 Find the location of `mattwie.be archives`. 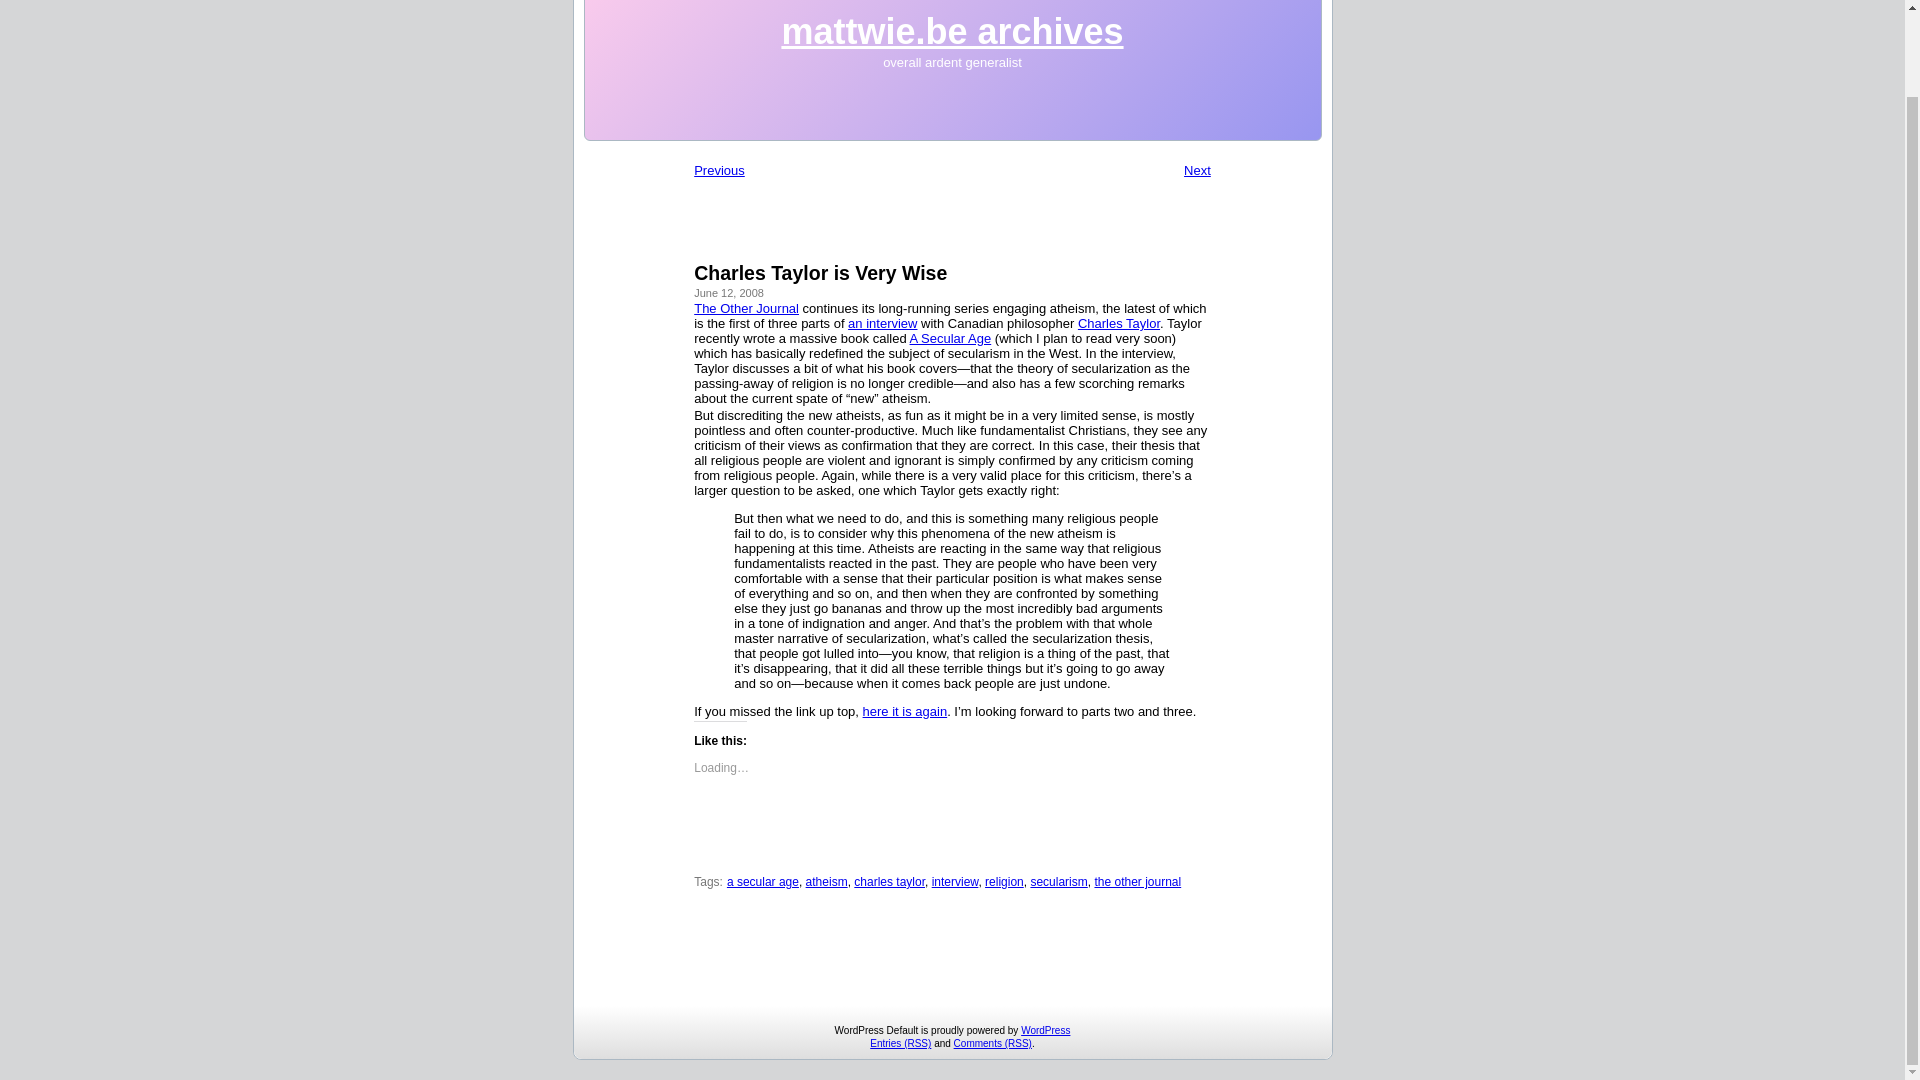

mattwie.be archives is located at coordinates (952, 30).